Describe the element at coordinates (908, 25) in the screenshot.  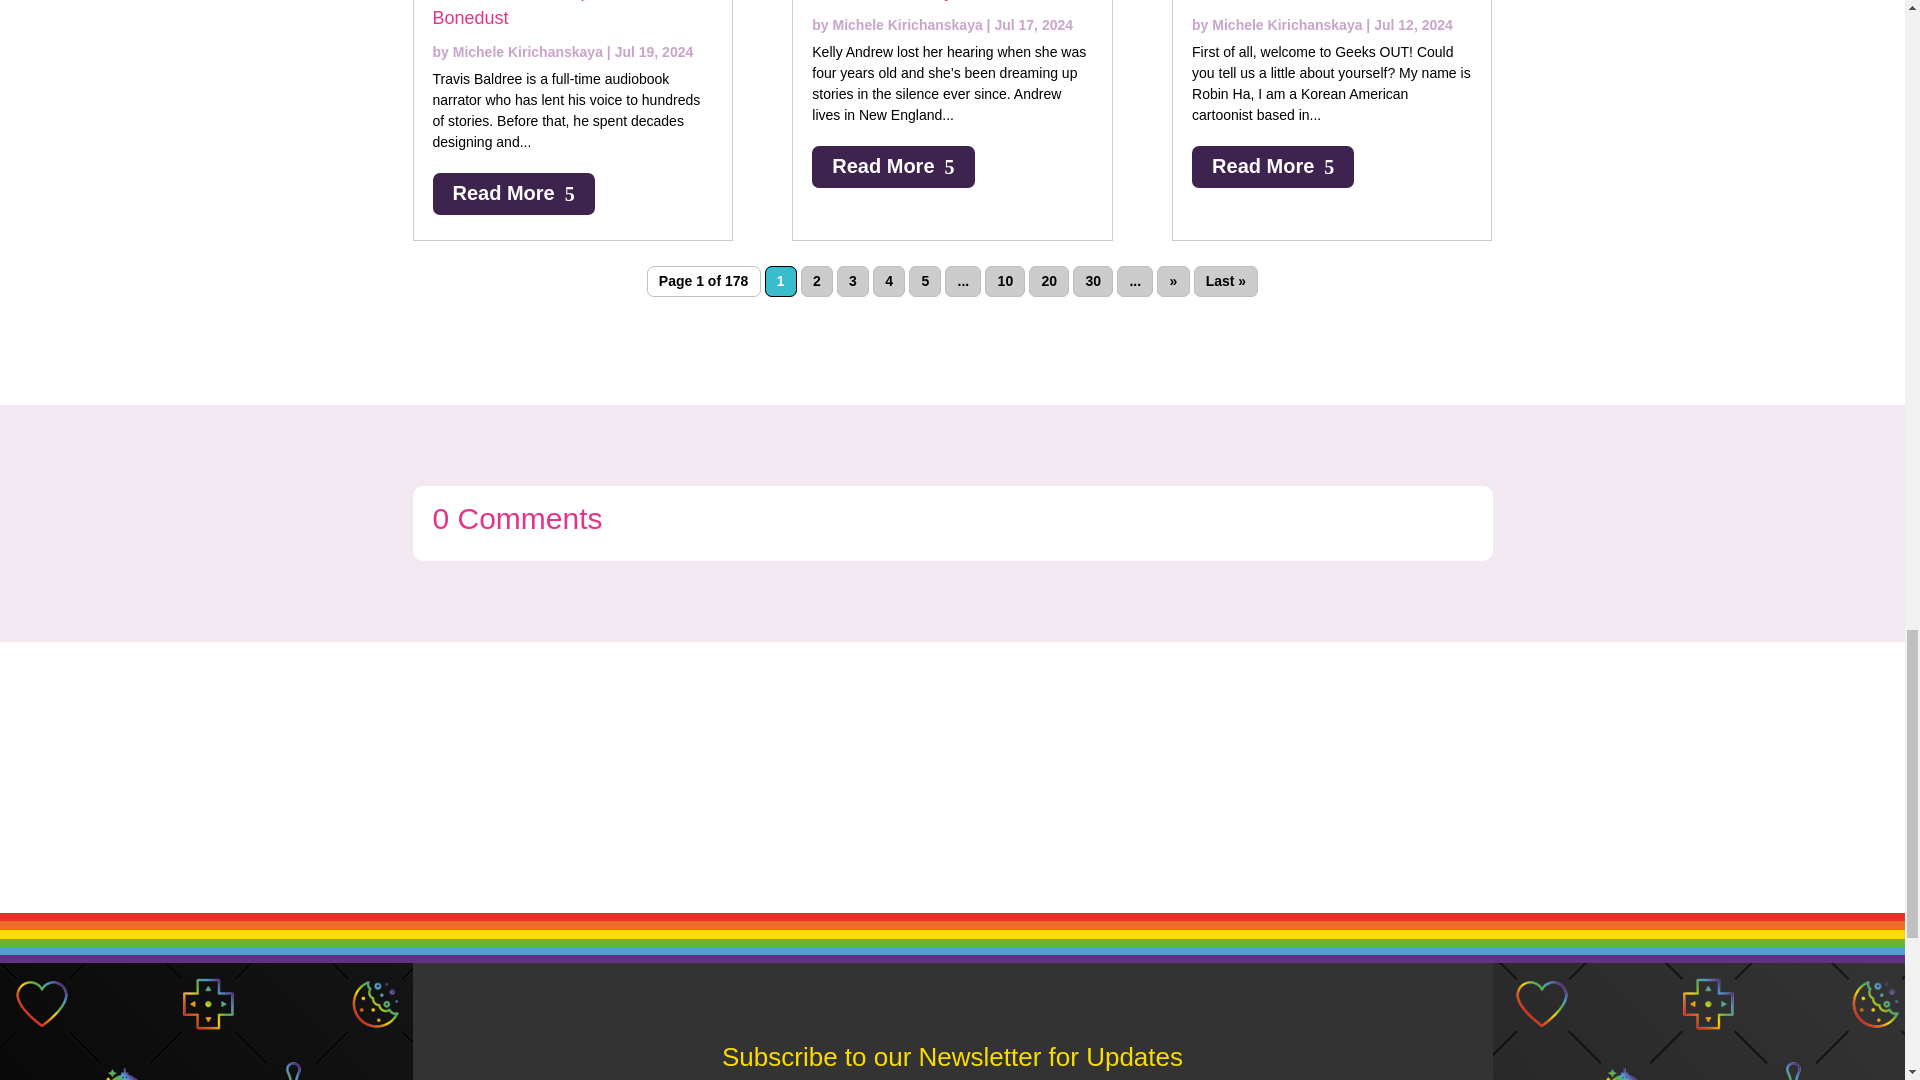
I see `Michele Kirichanskaya` at that location.